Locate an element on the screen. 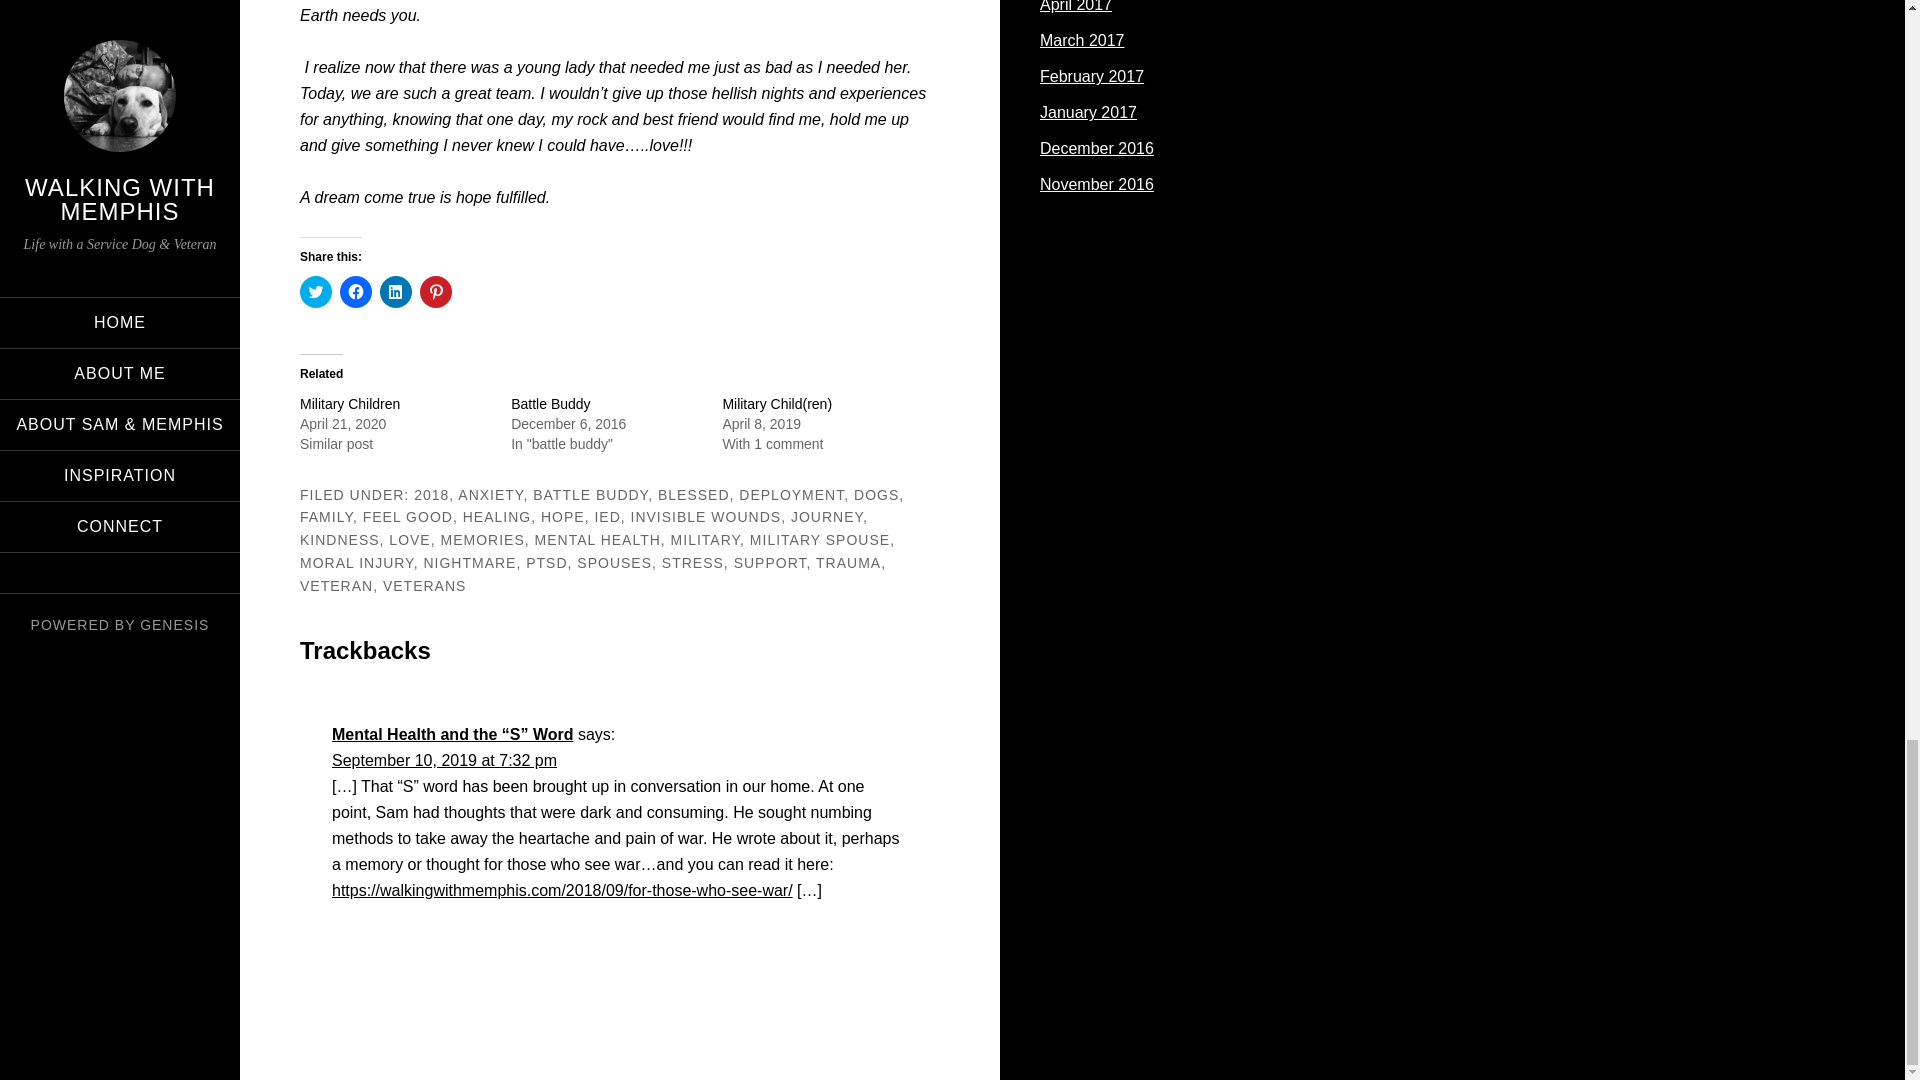 The image size is (1920, 1080). INVISIBLE WOUNDS is located at coordinates (706, 516).